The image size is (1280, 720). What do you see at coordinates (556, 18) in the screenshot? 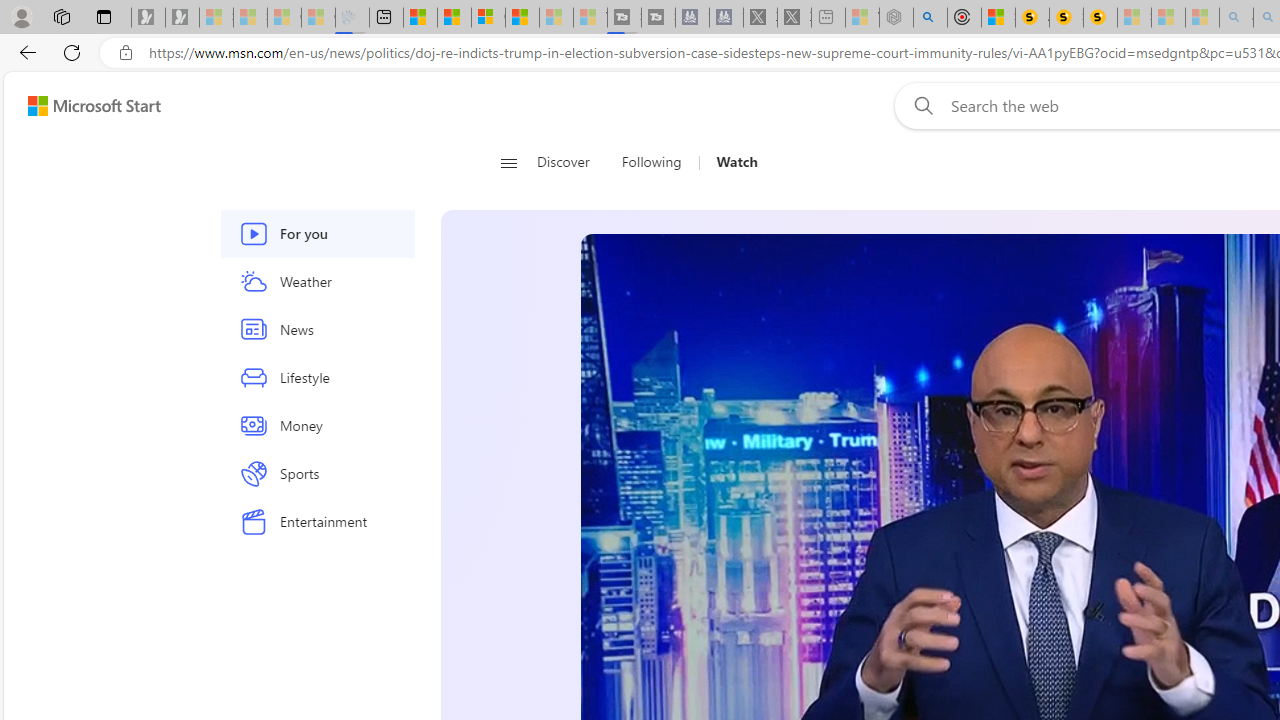
I see `Microsoft Start - Sleeping` at bounding box center [556, 18].